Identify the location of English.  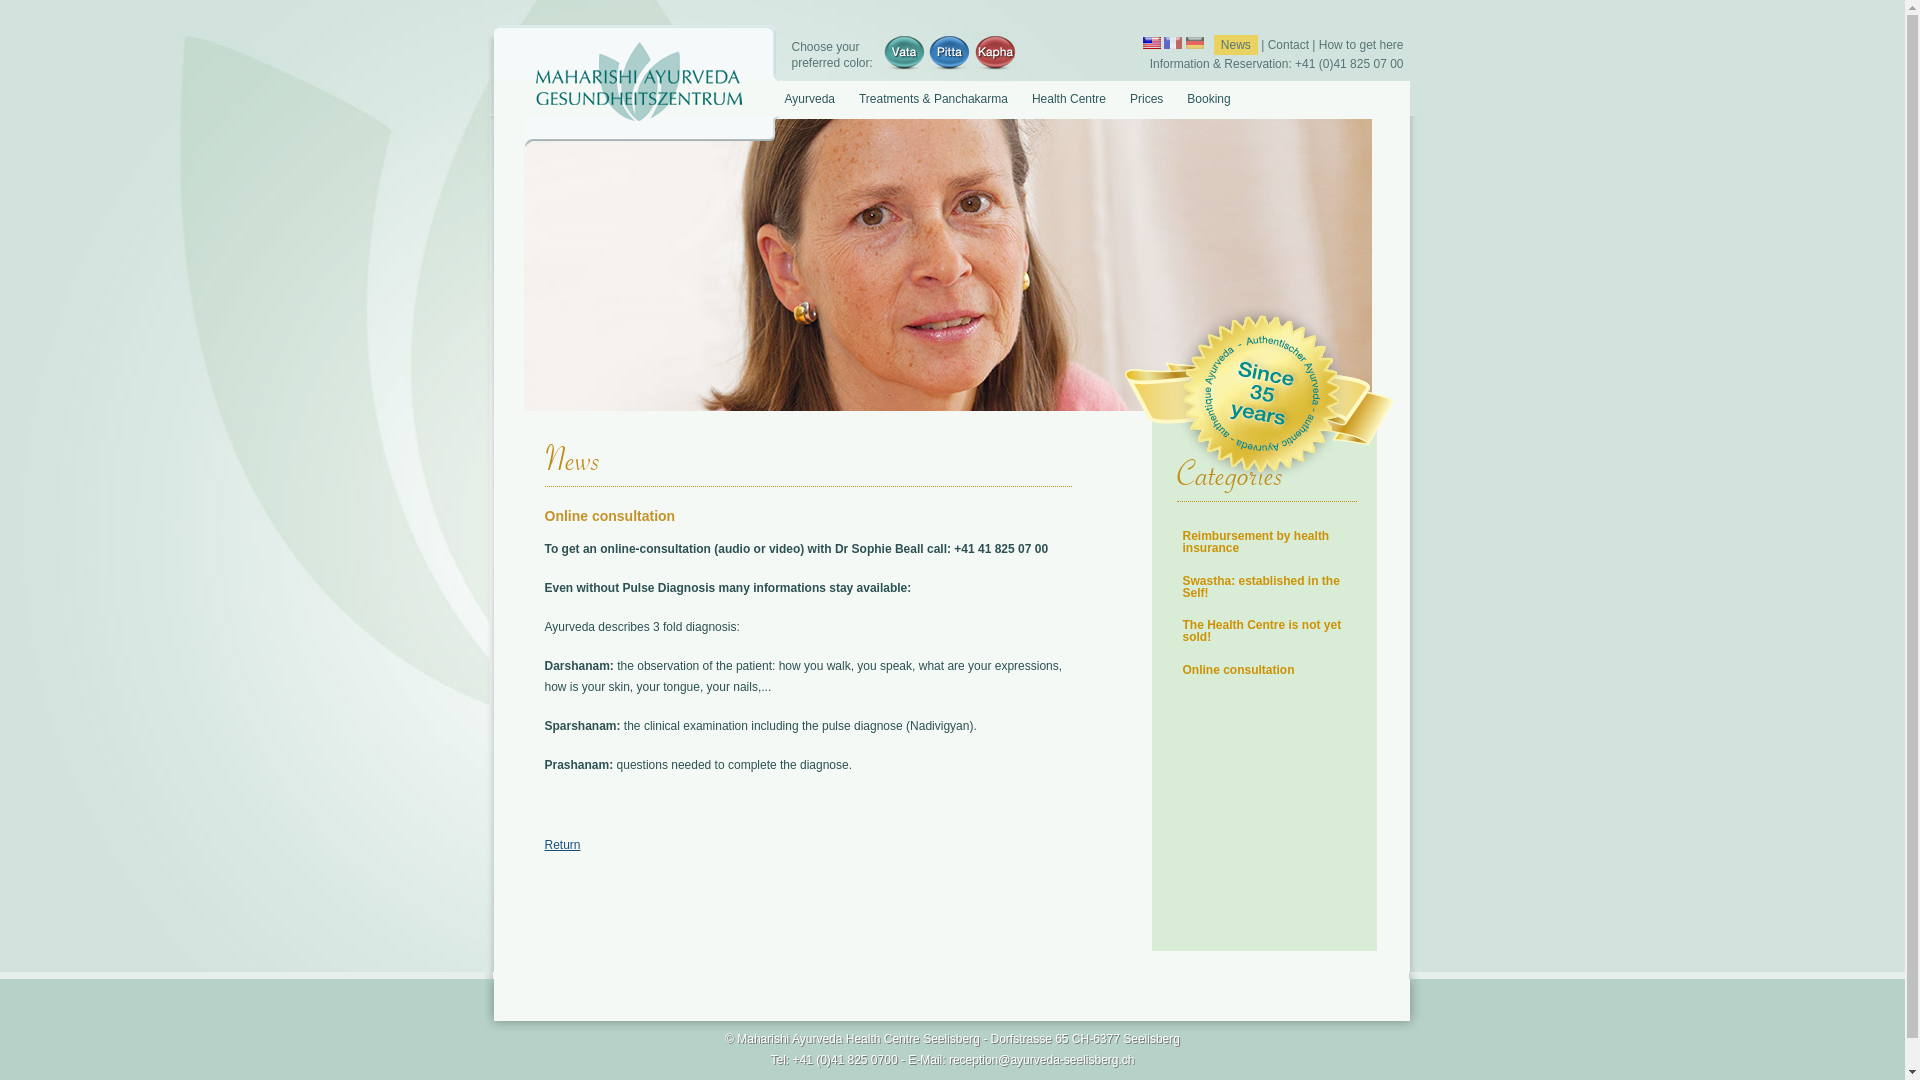
(1152, 43).